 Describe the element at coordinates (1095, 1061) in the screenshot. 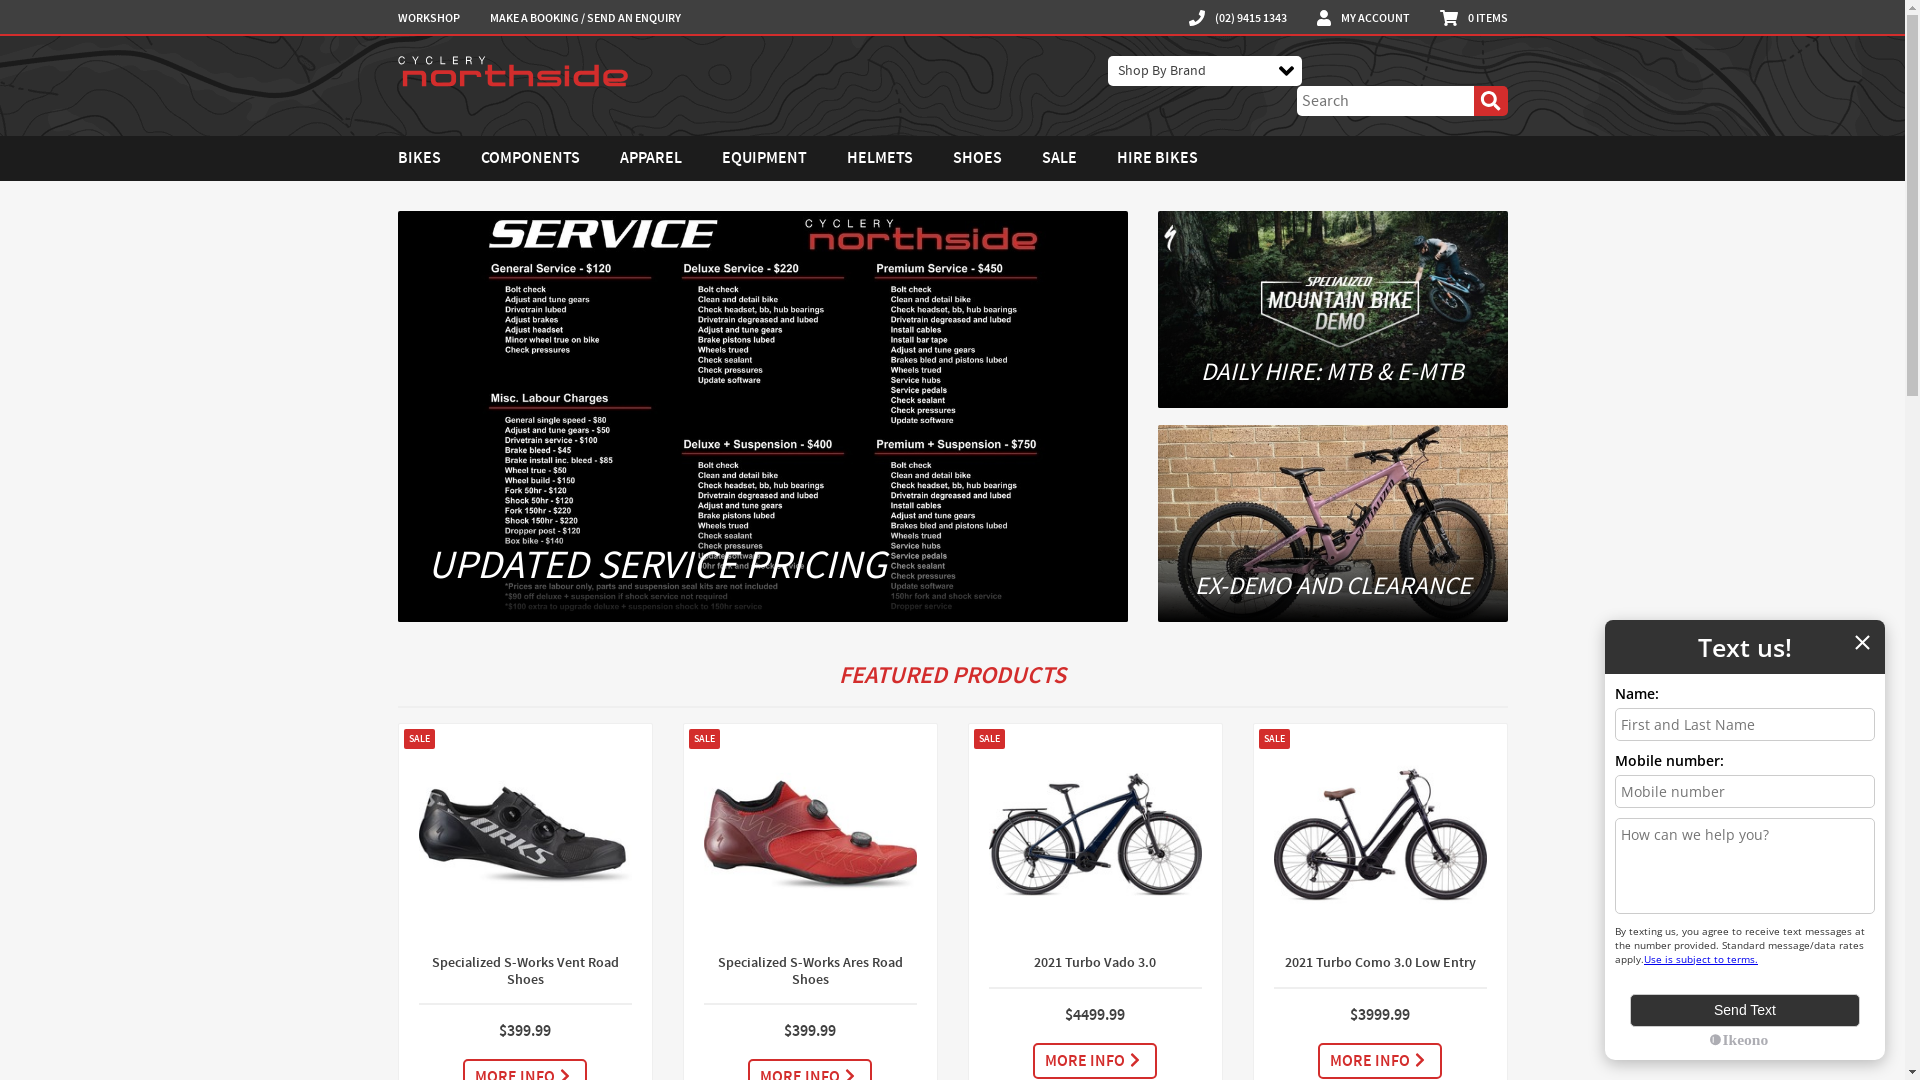

I see `MORE INFO` at that location.